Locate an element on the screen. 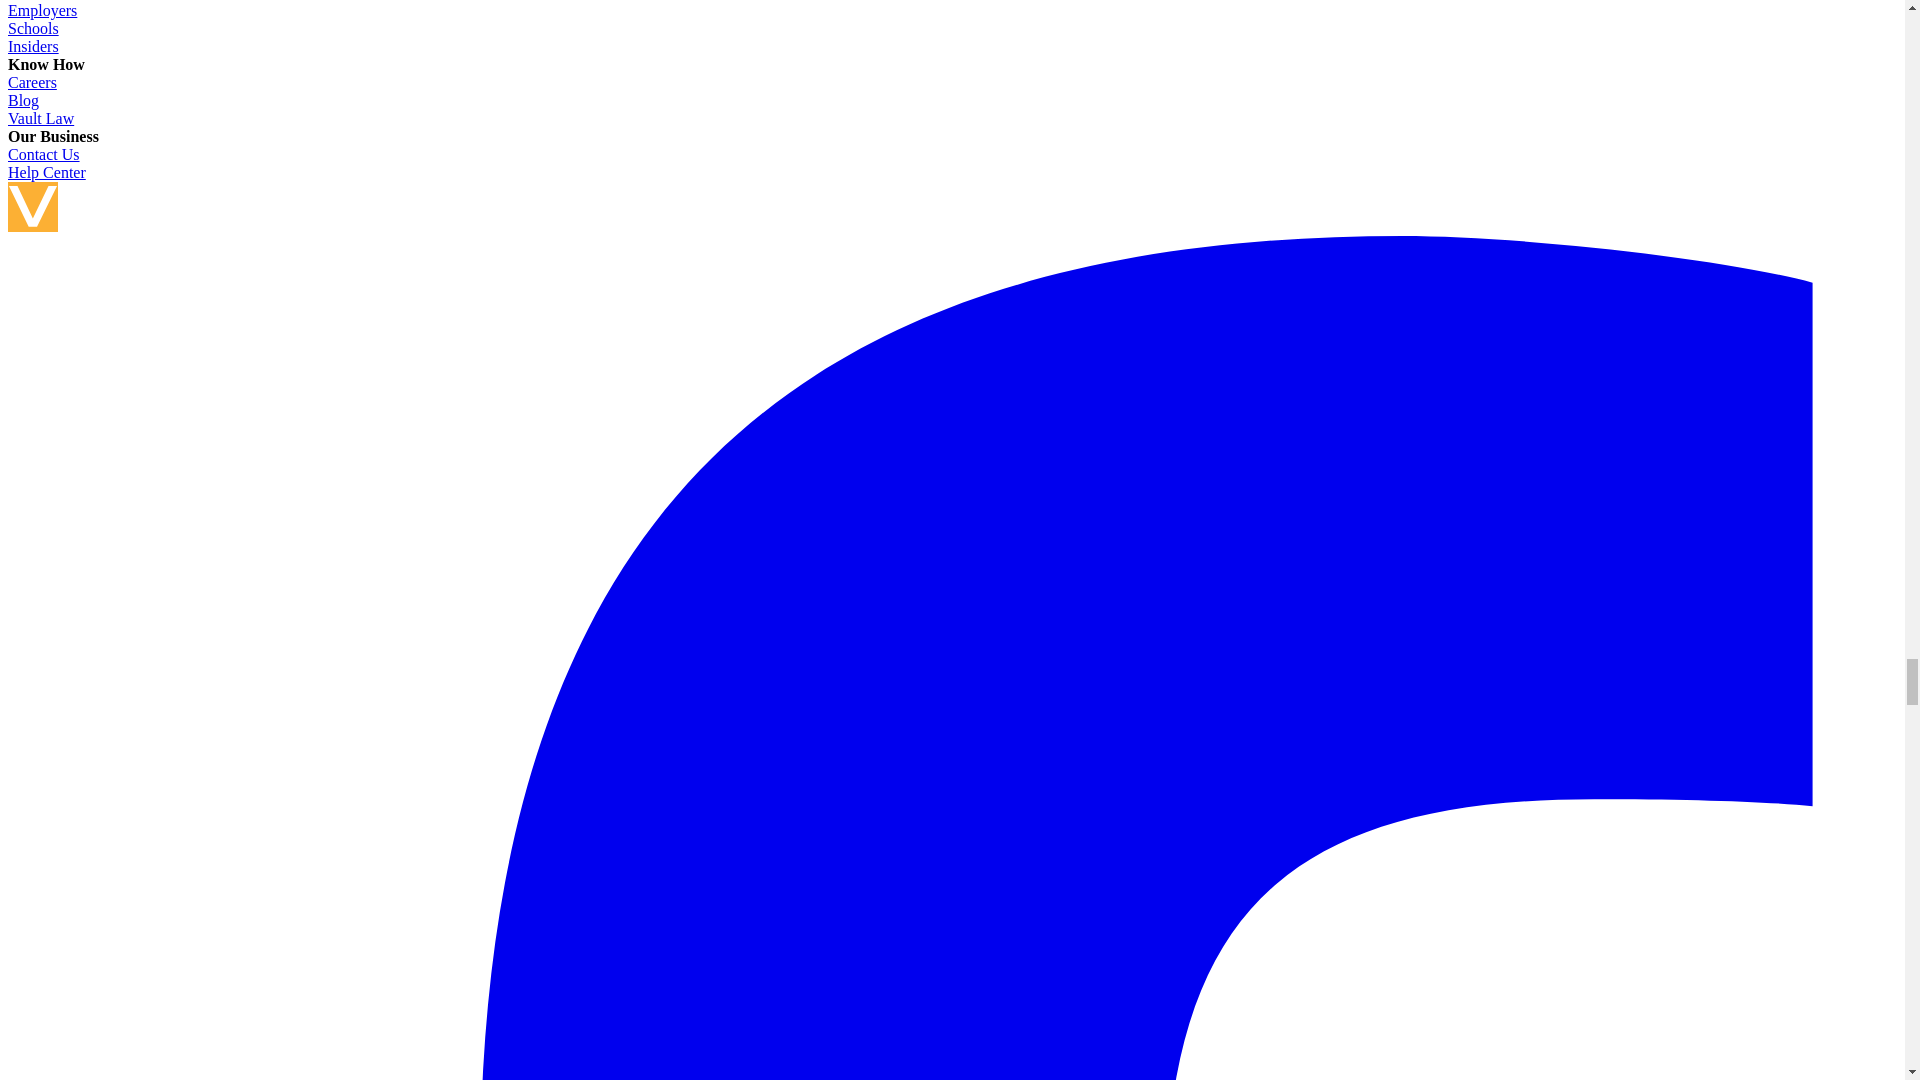 This screenshot has width=1920, height=1080. Schools is located at coordinates (33, 28).